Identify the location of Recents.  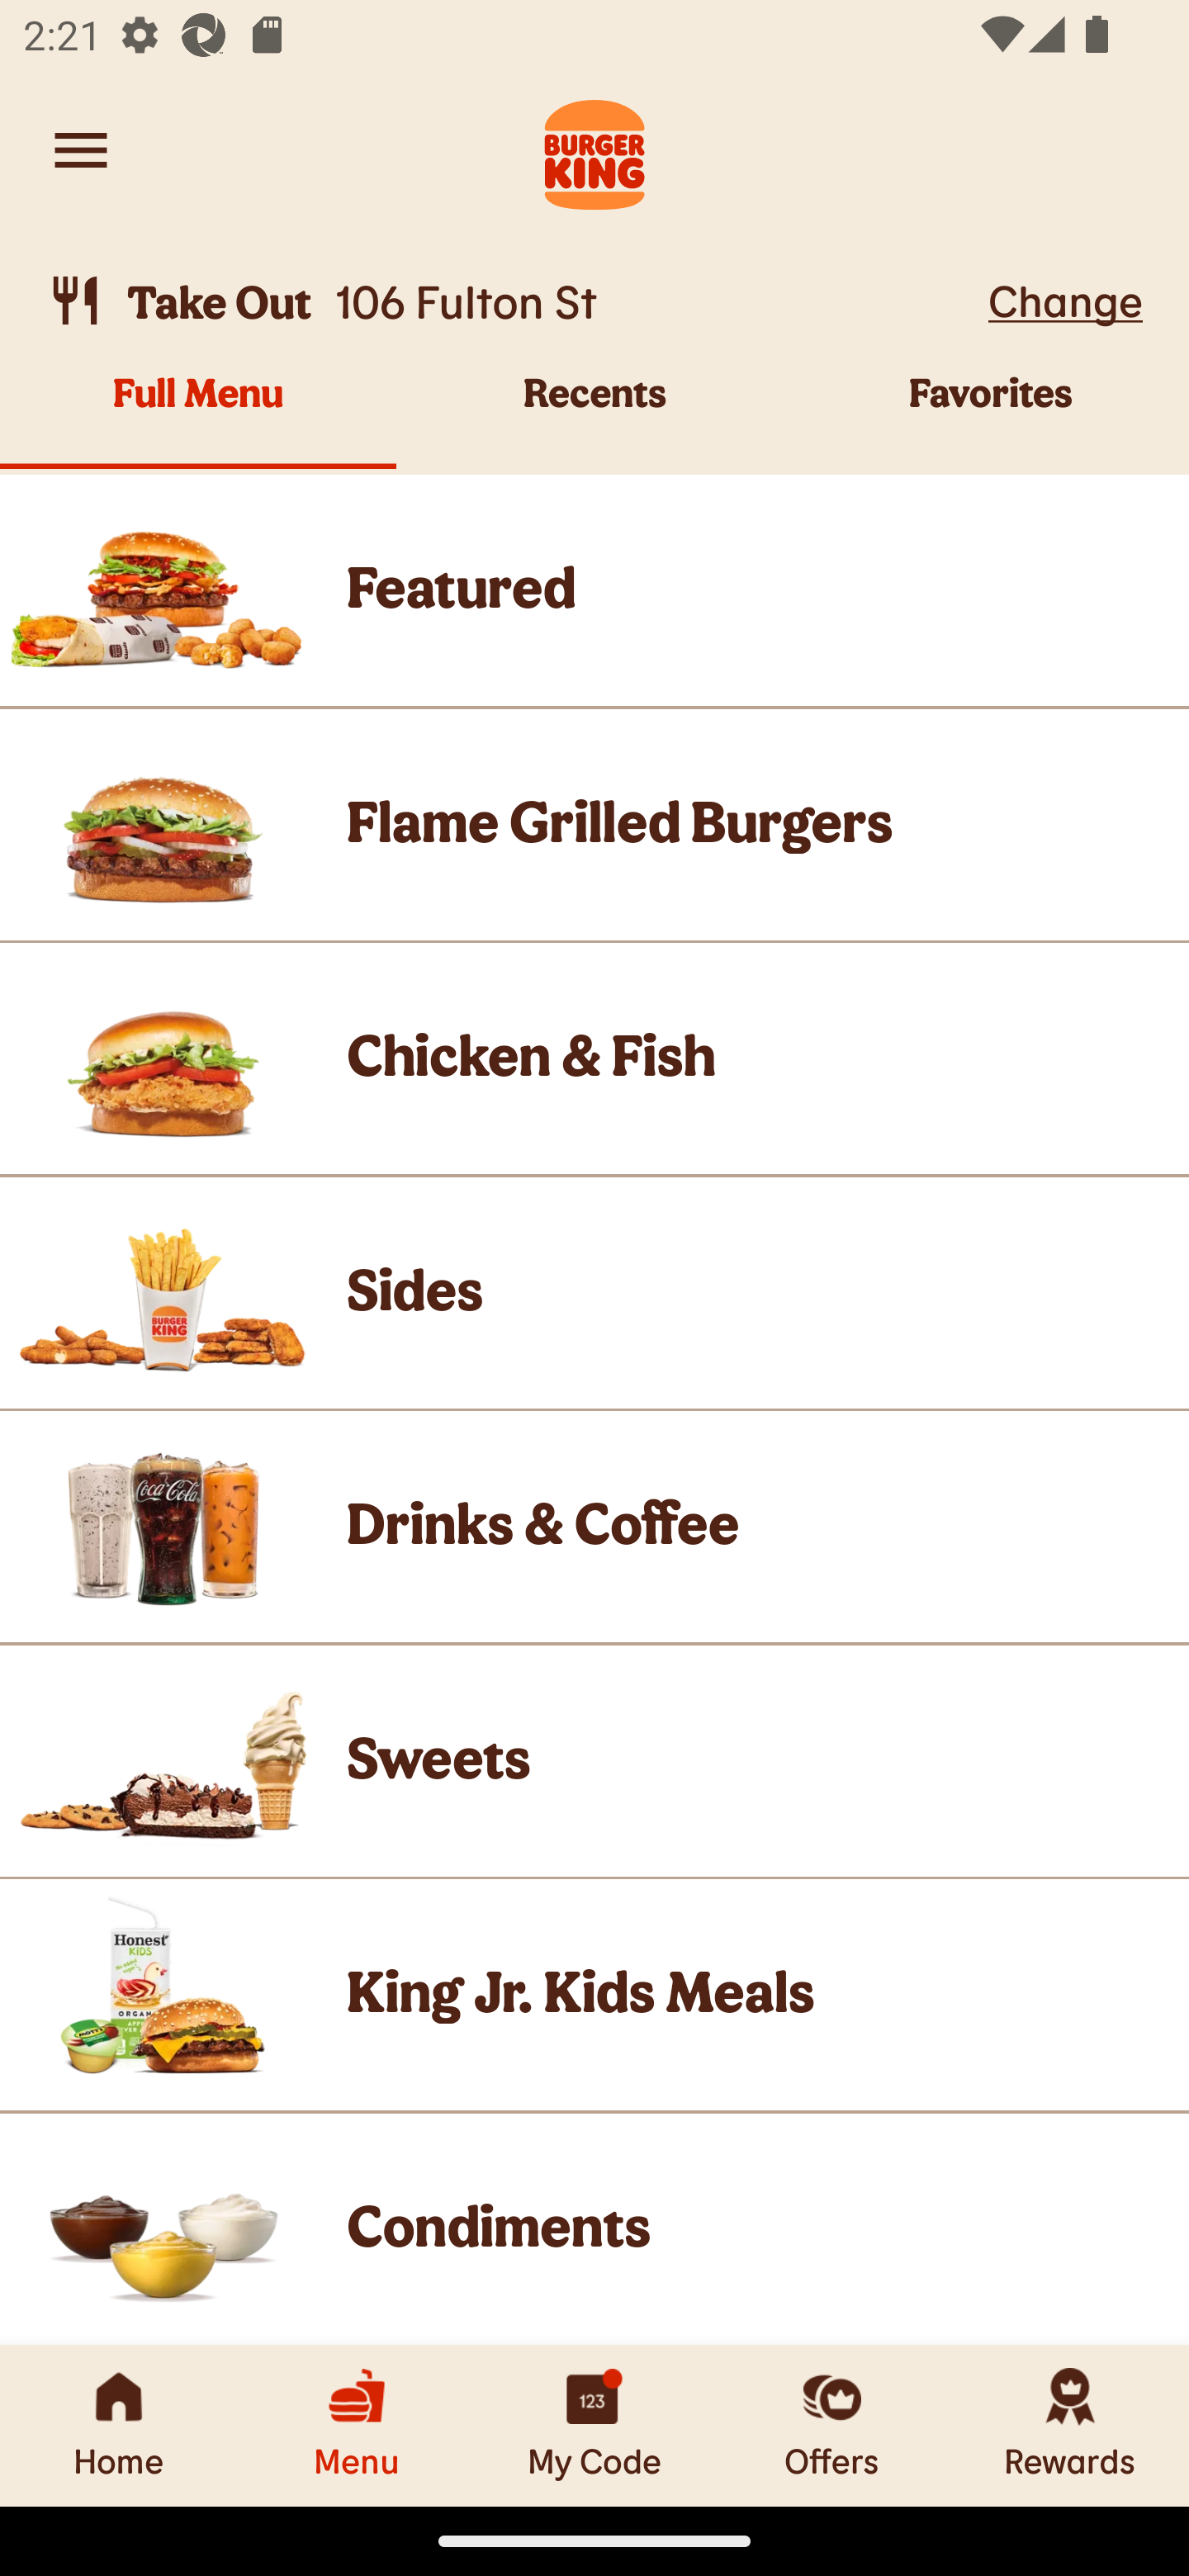
(594, 419).